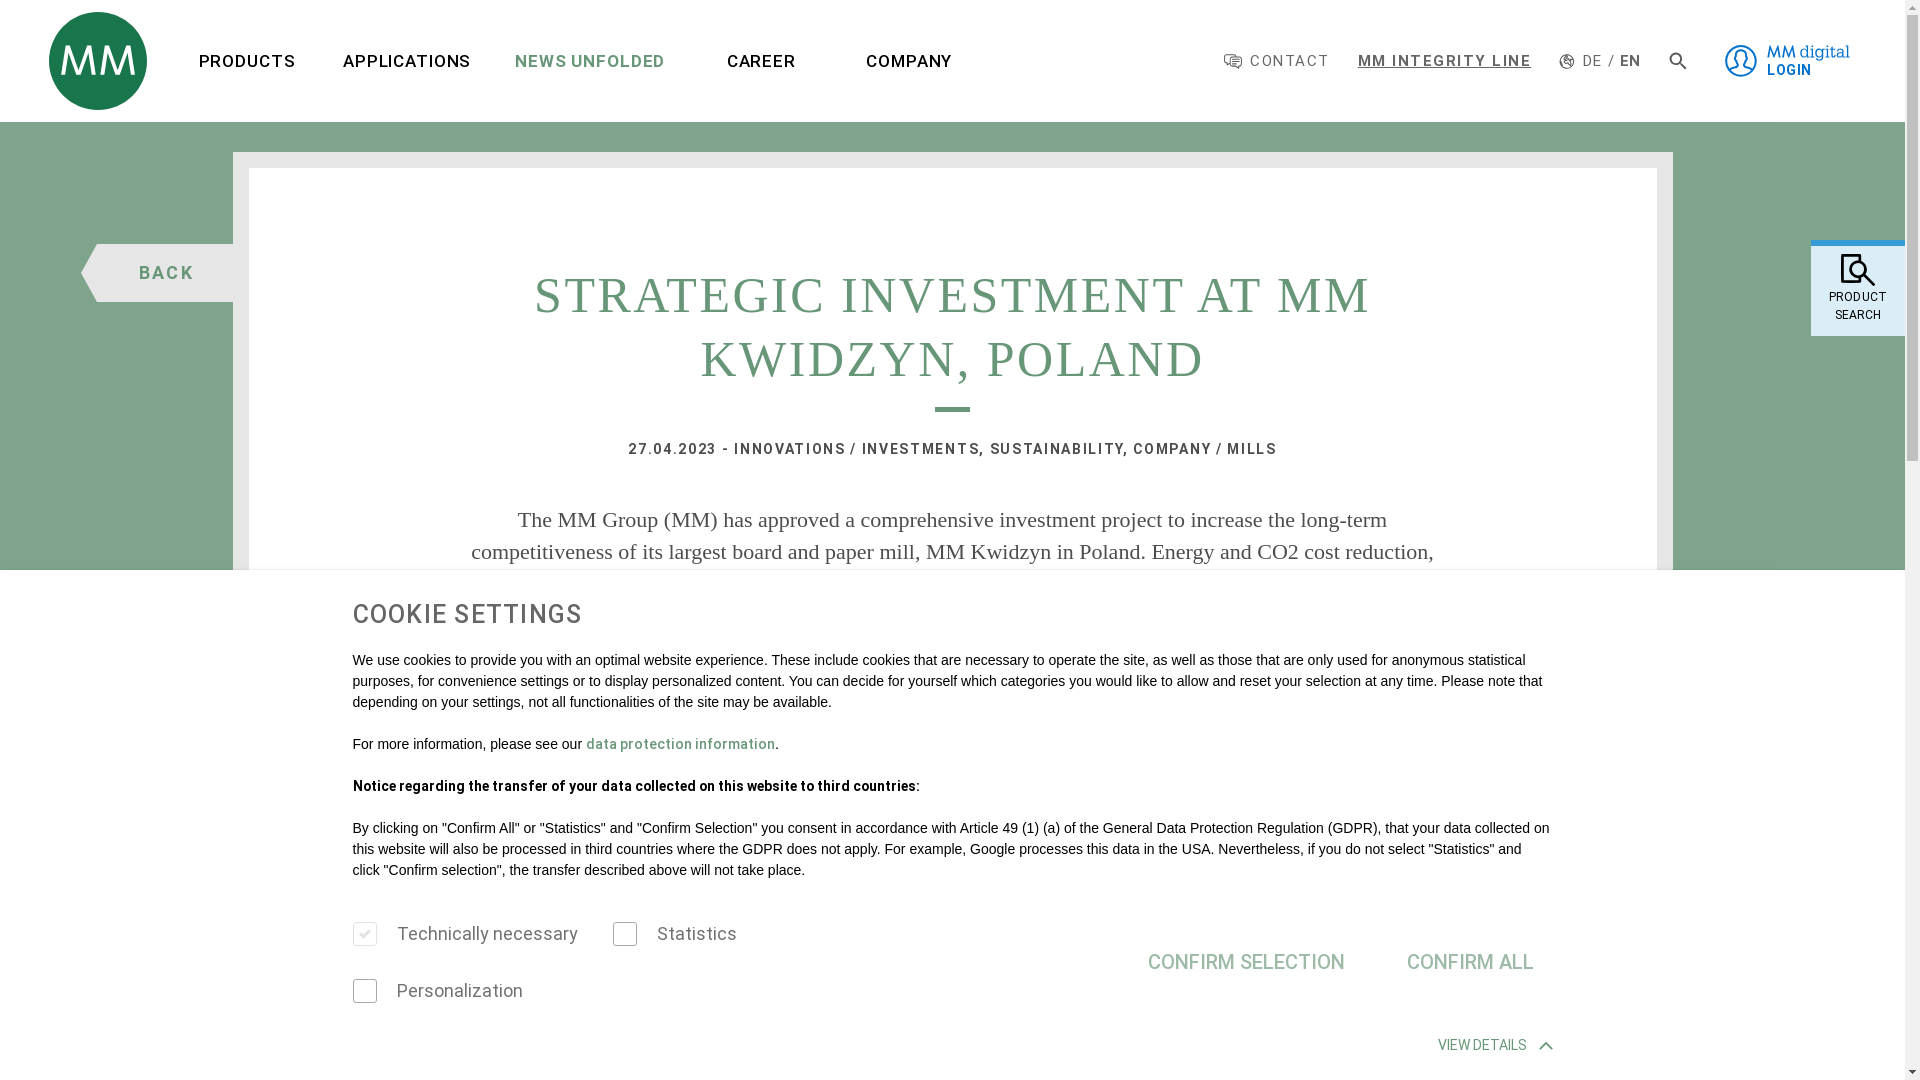  What do you see at coordinates (1470, 961) in the screenshot?
I see `CONFIRM ALL` at bounding box center [1470, 961].